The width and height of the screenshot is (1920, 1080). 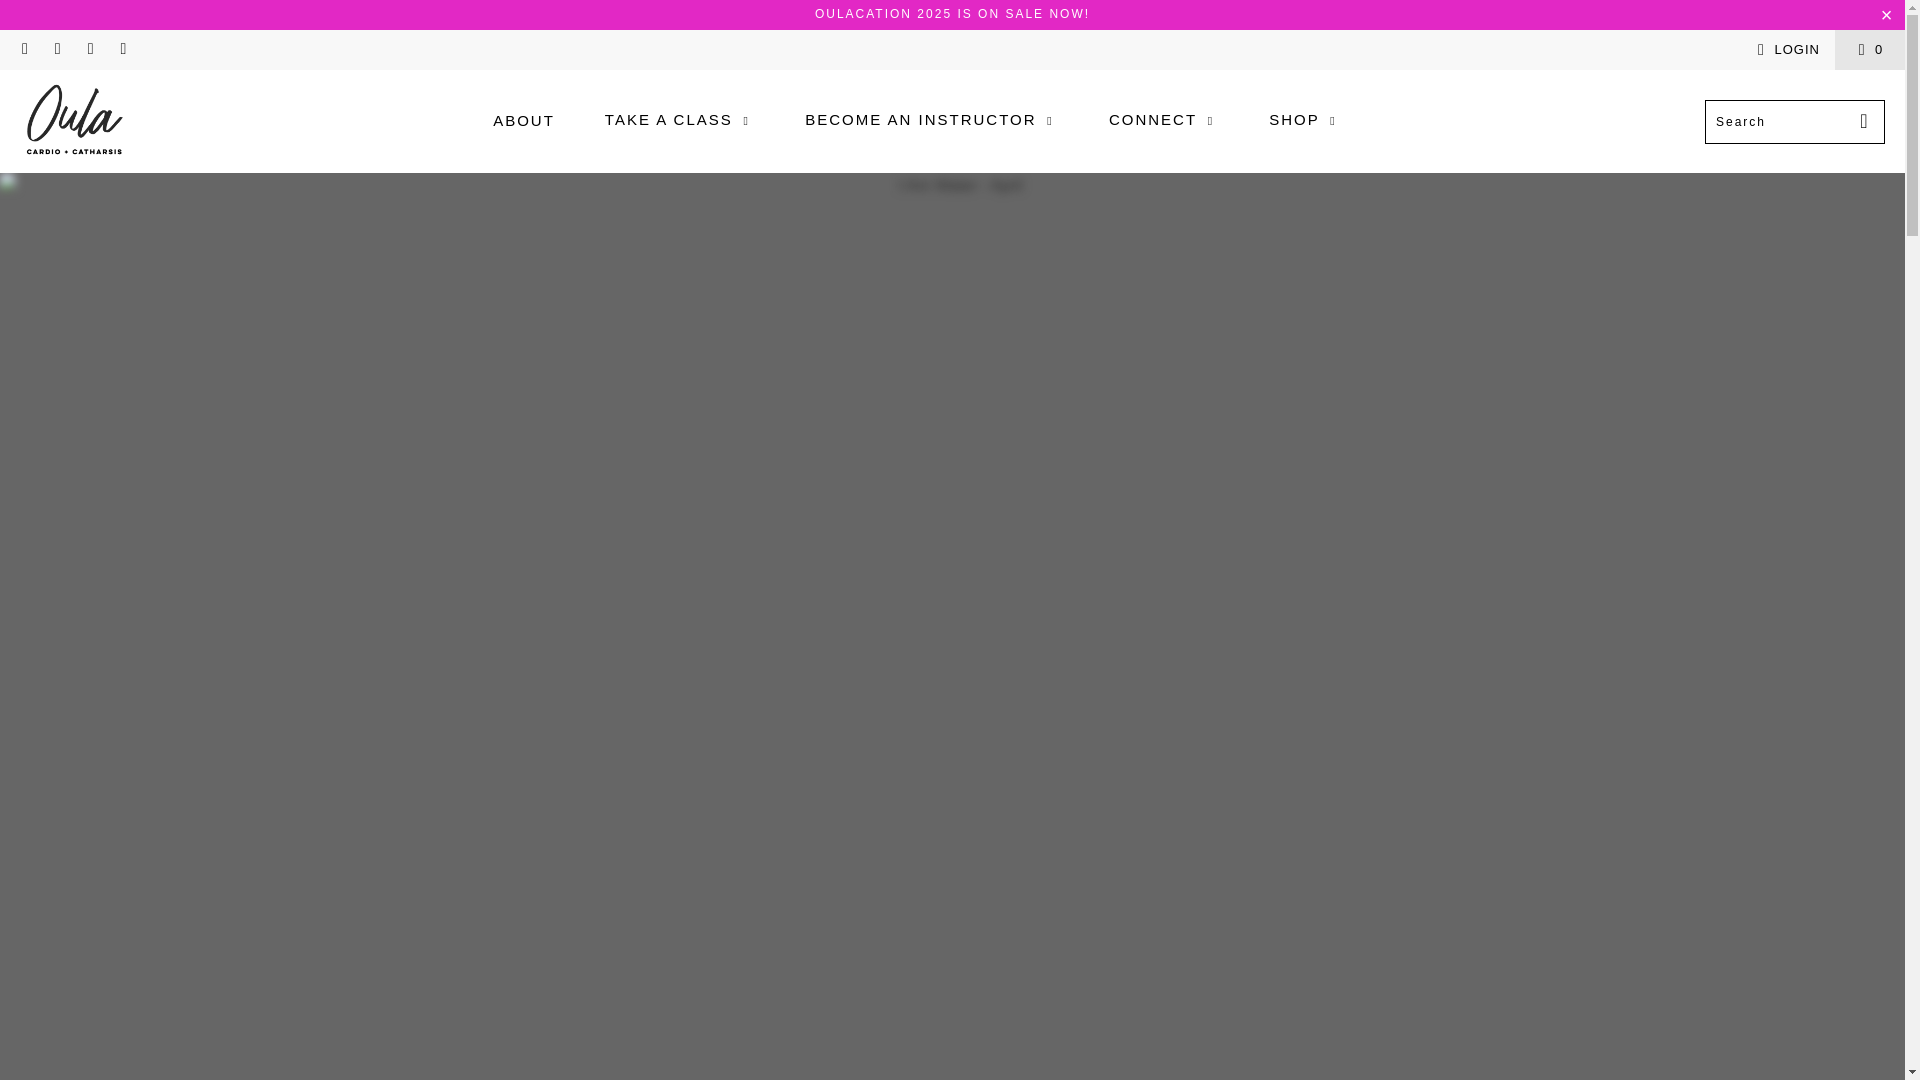 What do you see at coordinates (90, 50) in the screenshot?
I see `Oula on Instagram` at bounding box center [90, 50].